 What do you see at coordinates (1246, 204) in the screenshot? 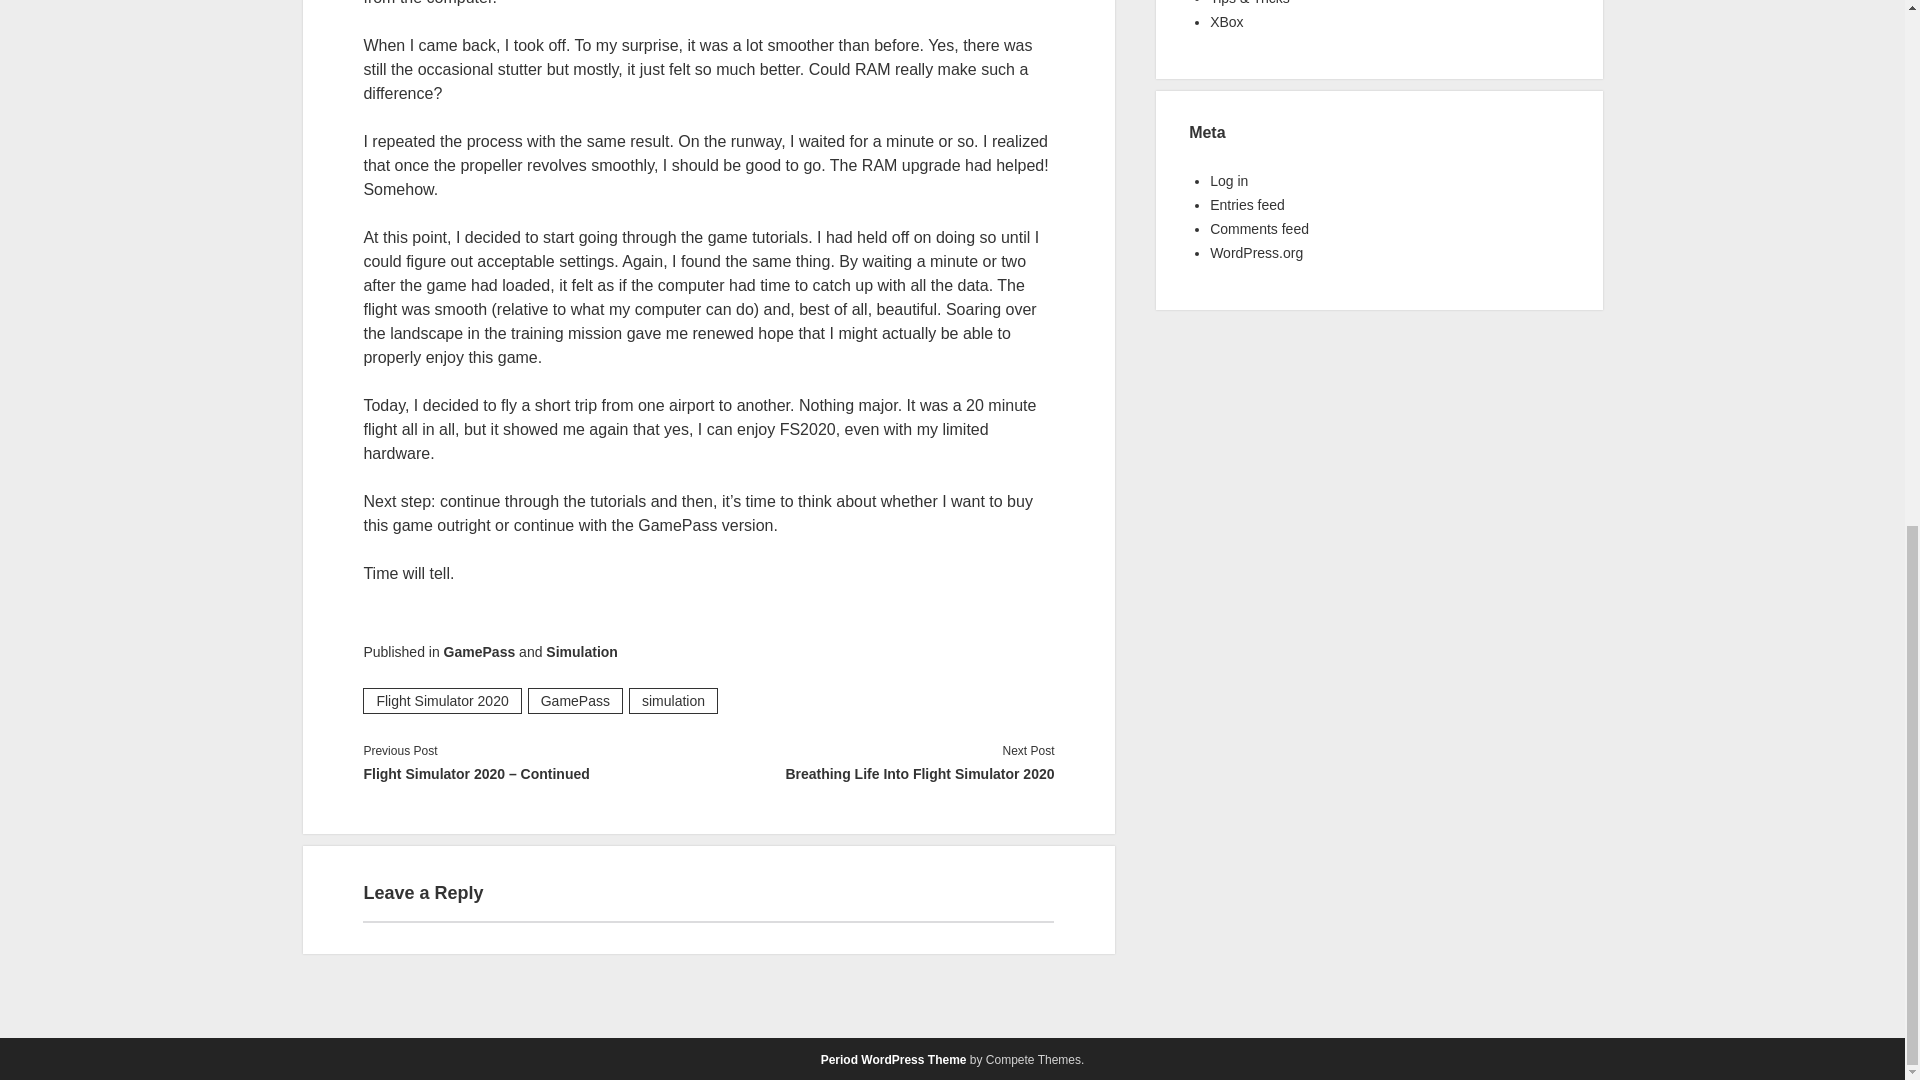
I see `Entries feed` at bounding box center [1246, 204].